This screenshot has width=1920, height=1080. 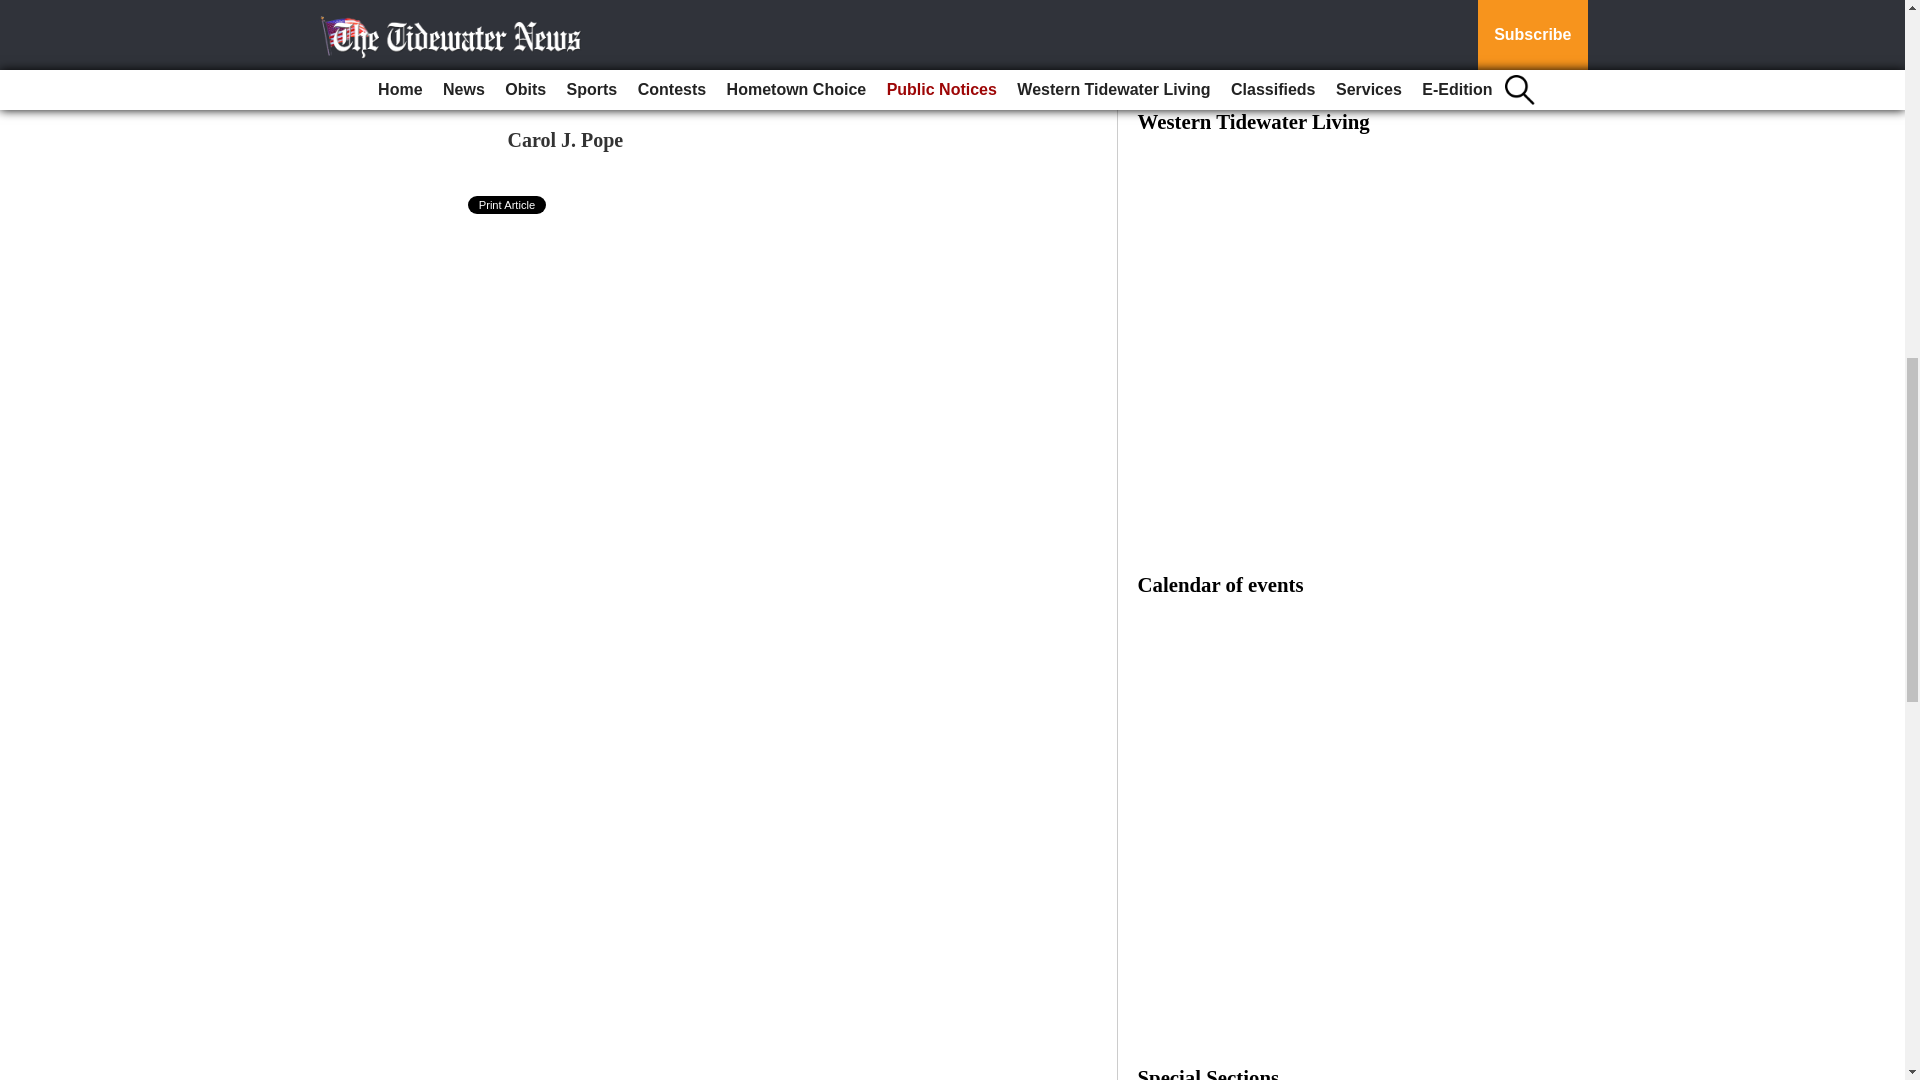 What do you see at coordinates (566, 140) in the screenshot?
I see `Carol J. Pope` at bounding box center [566, 140].